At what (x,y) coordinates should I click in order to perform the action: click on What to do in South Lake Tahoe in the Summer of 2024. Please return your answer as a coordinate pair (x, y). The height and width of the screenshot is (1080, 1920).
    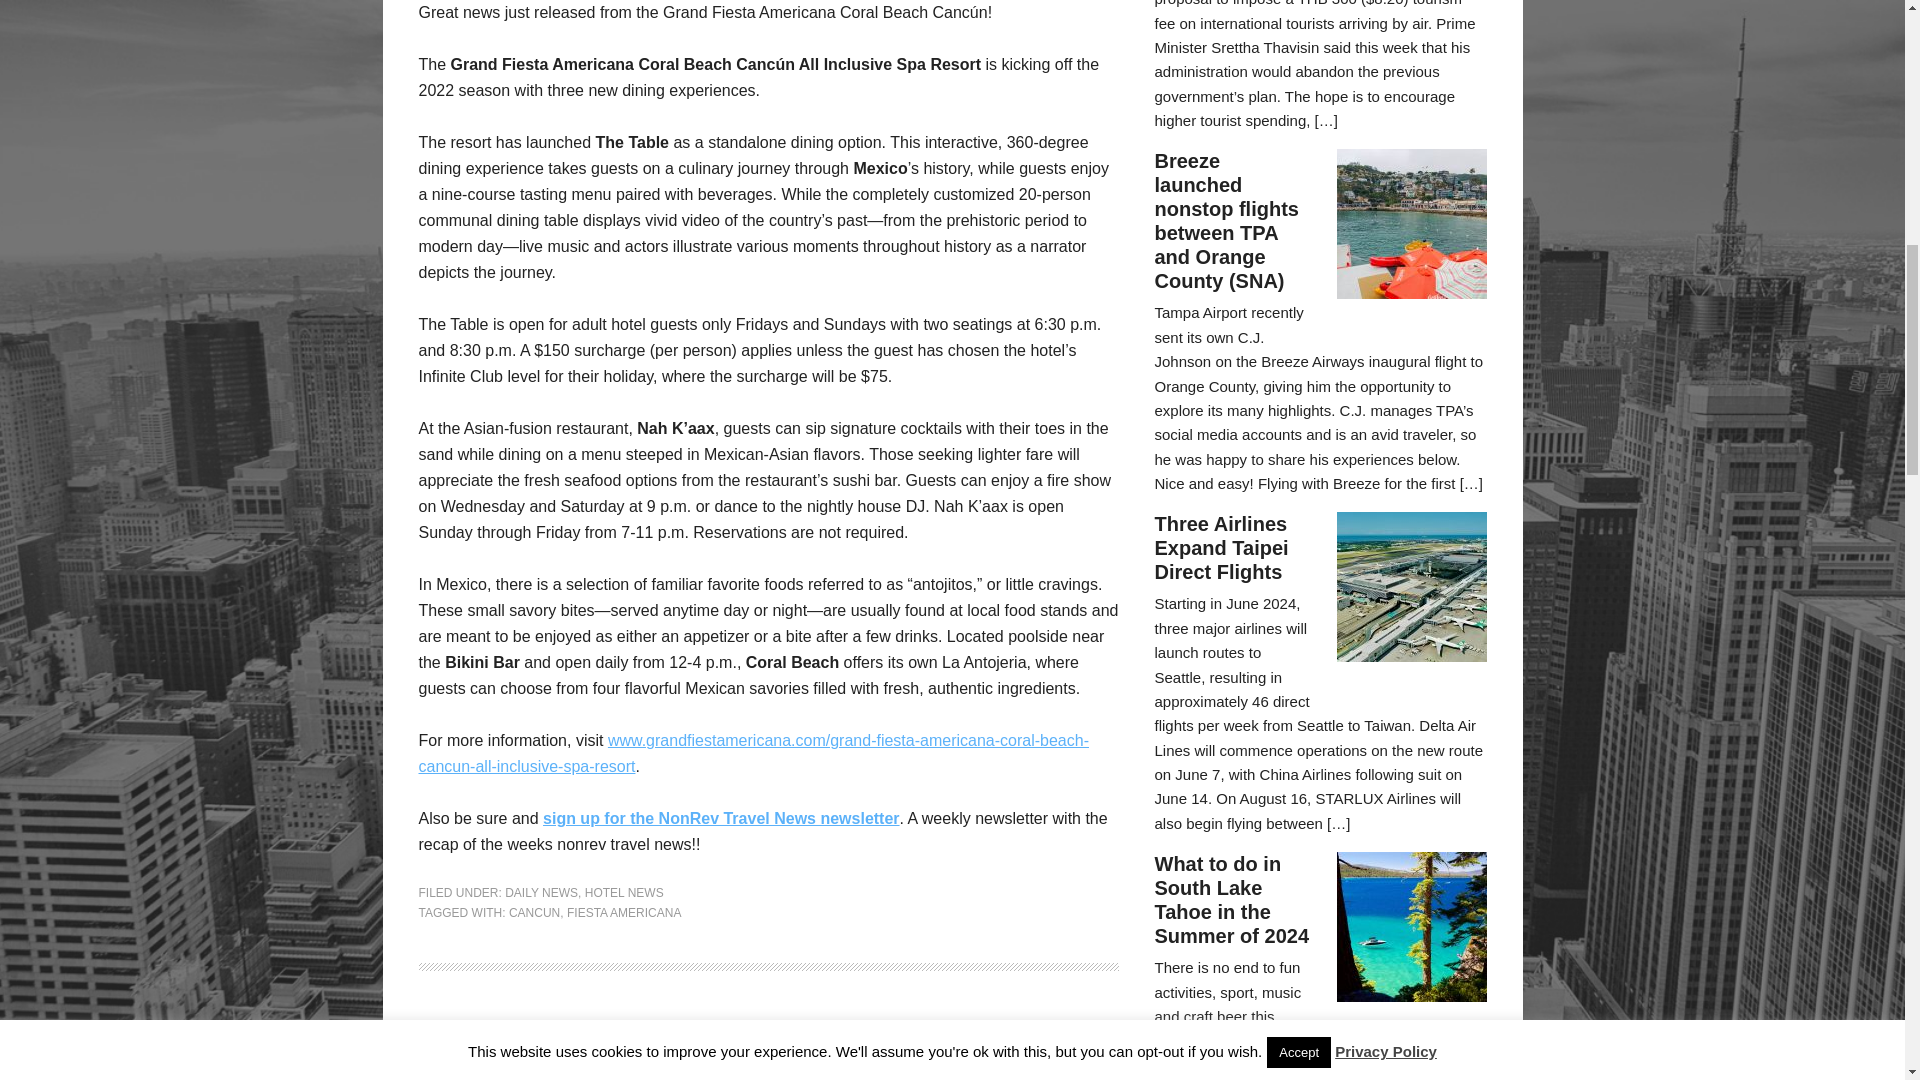
    Looking at the image, I should click on (1231, 900).